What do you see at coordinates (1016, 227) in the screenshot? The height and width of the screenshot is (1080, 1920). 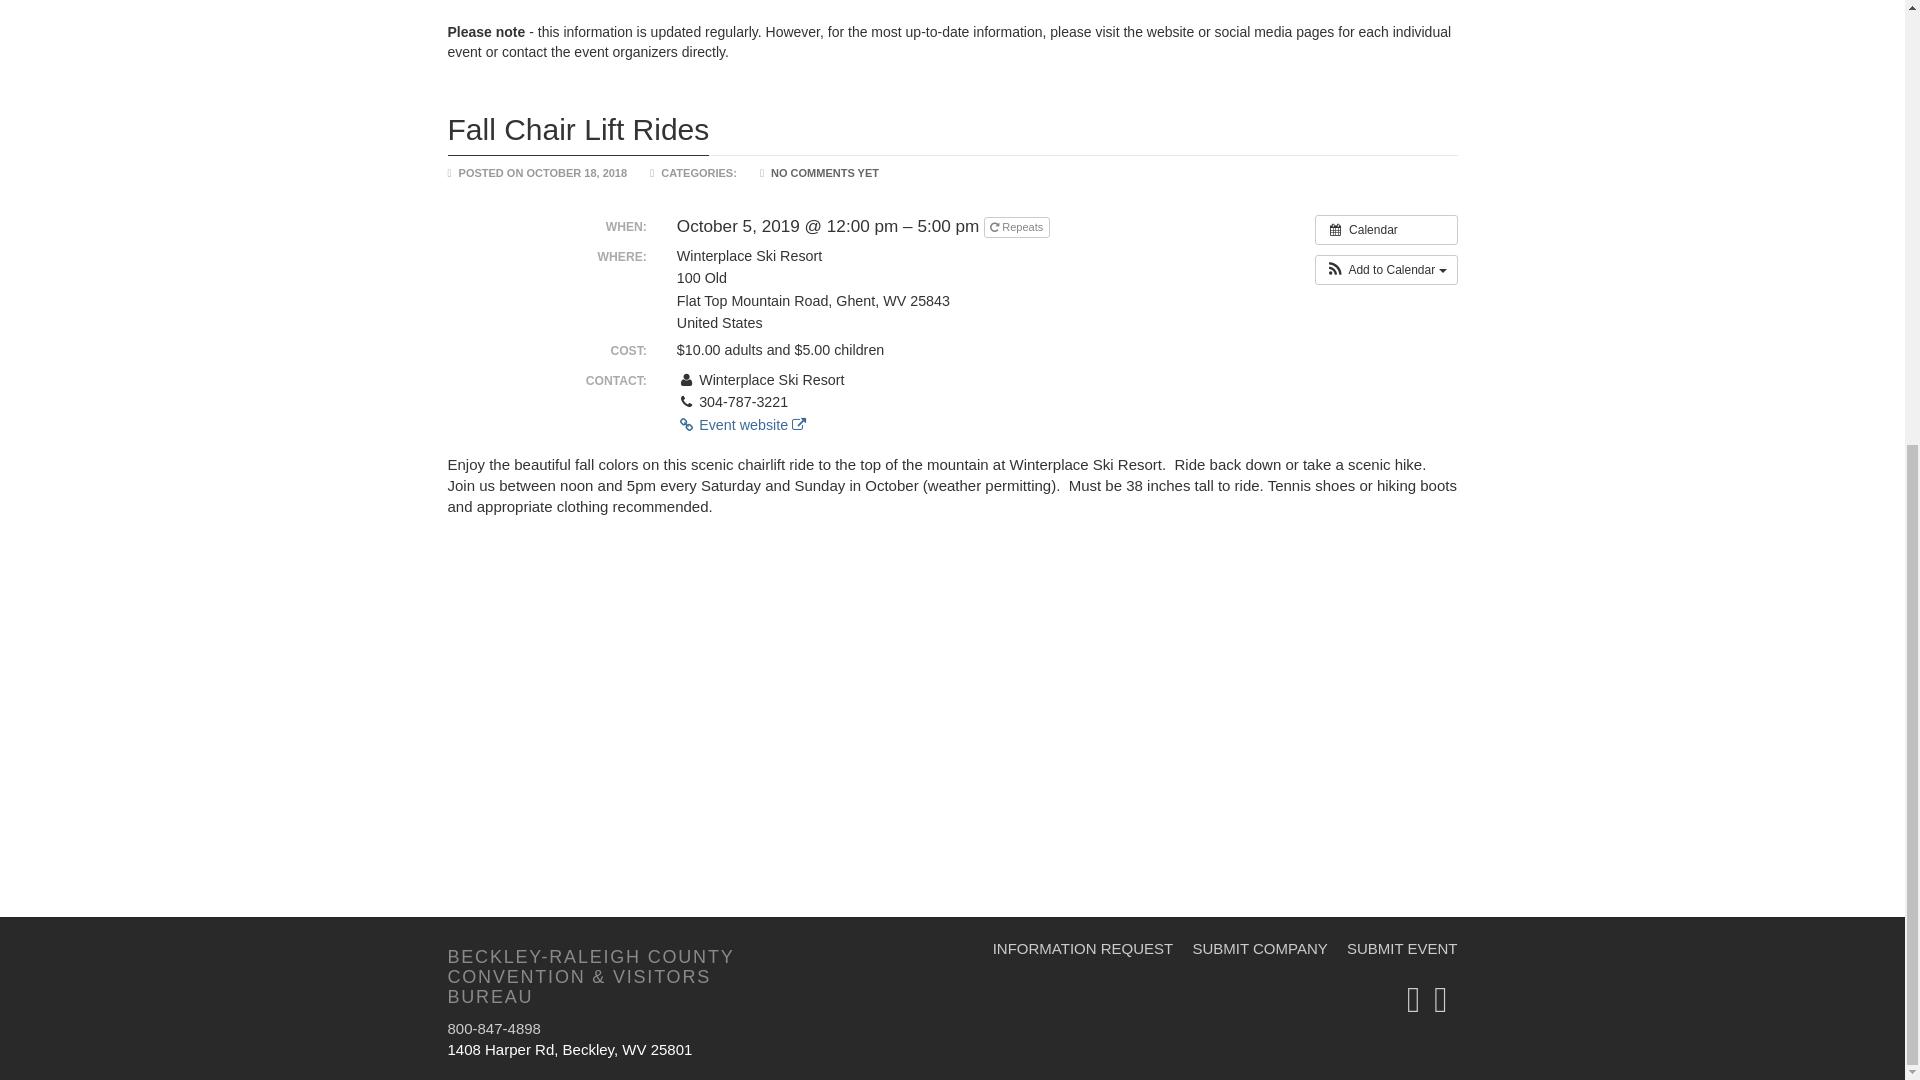 I see `Repeats` at bounding box center [1016, 227].